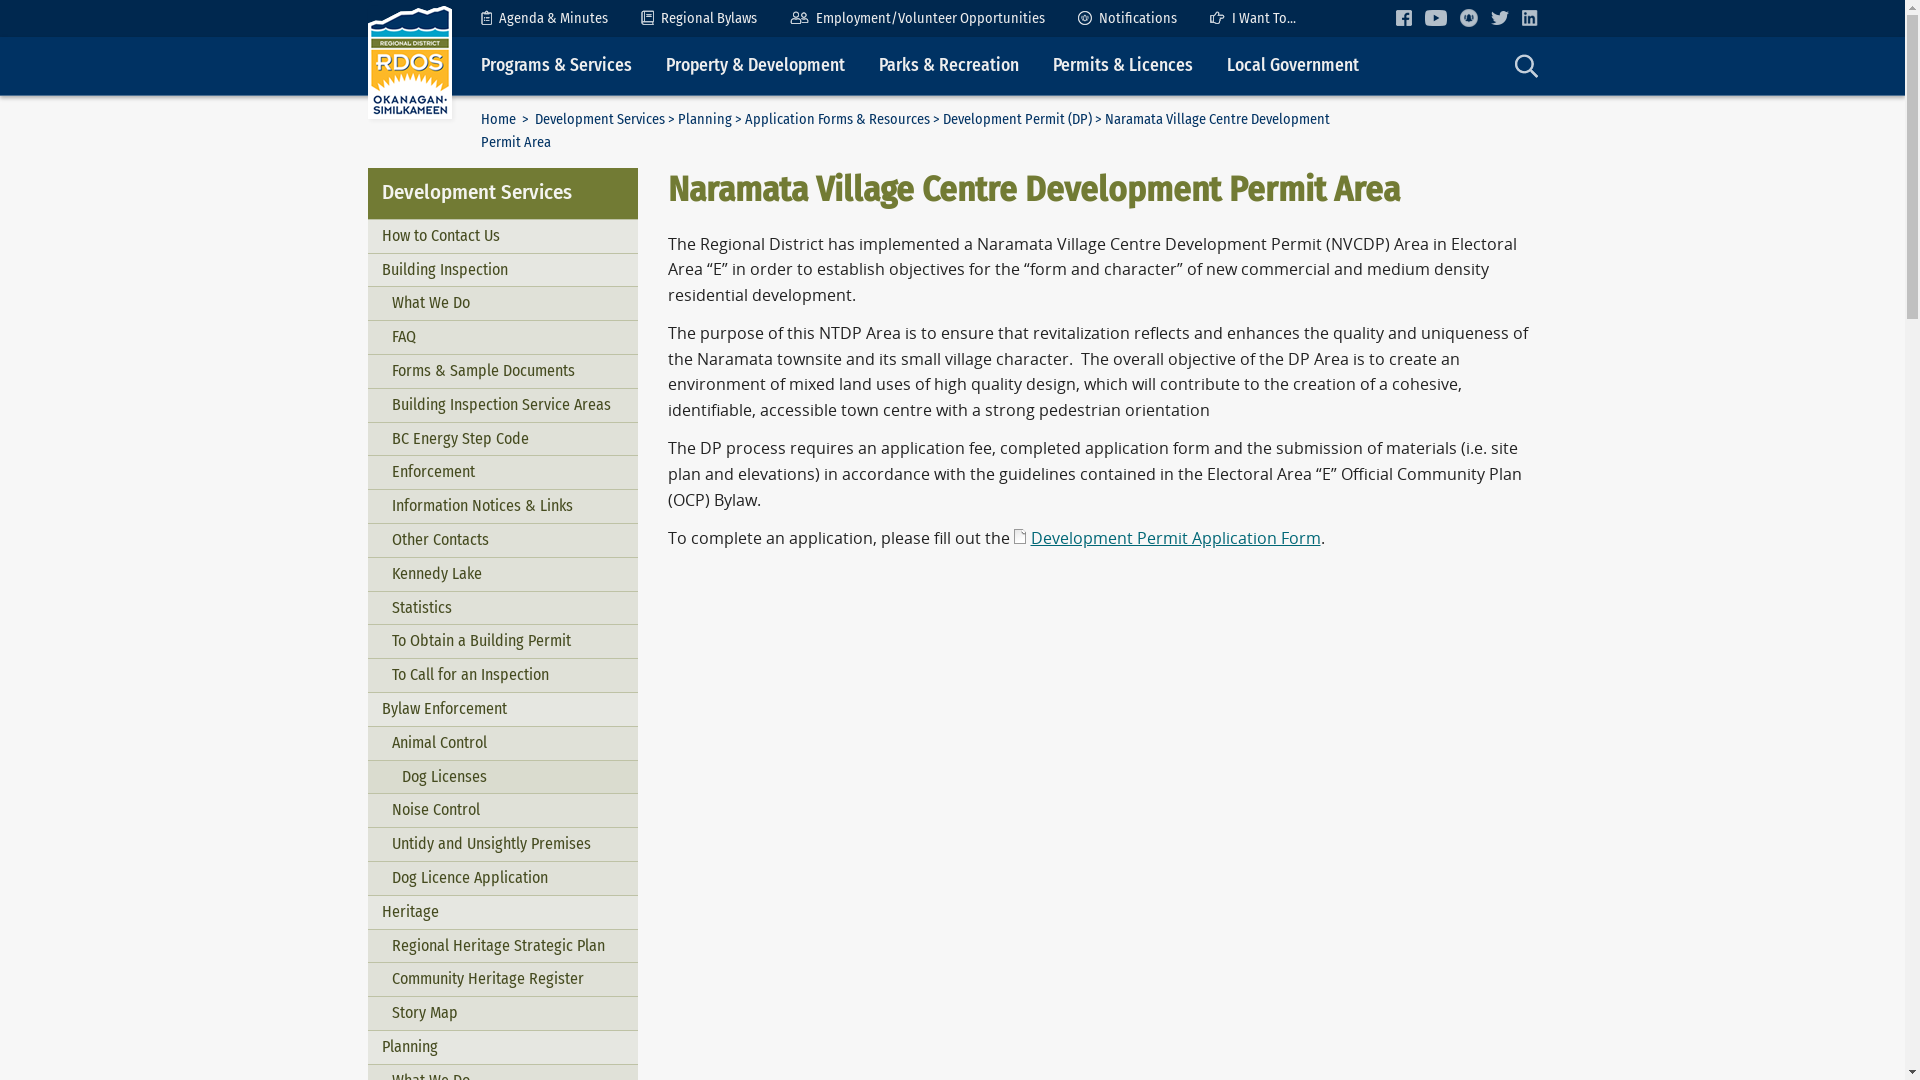 This screenshot has width=1920, height=1080. Describe the element at coordinates (503, 270) in the screenshot. I see `Building Inspection` at that location.